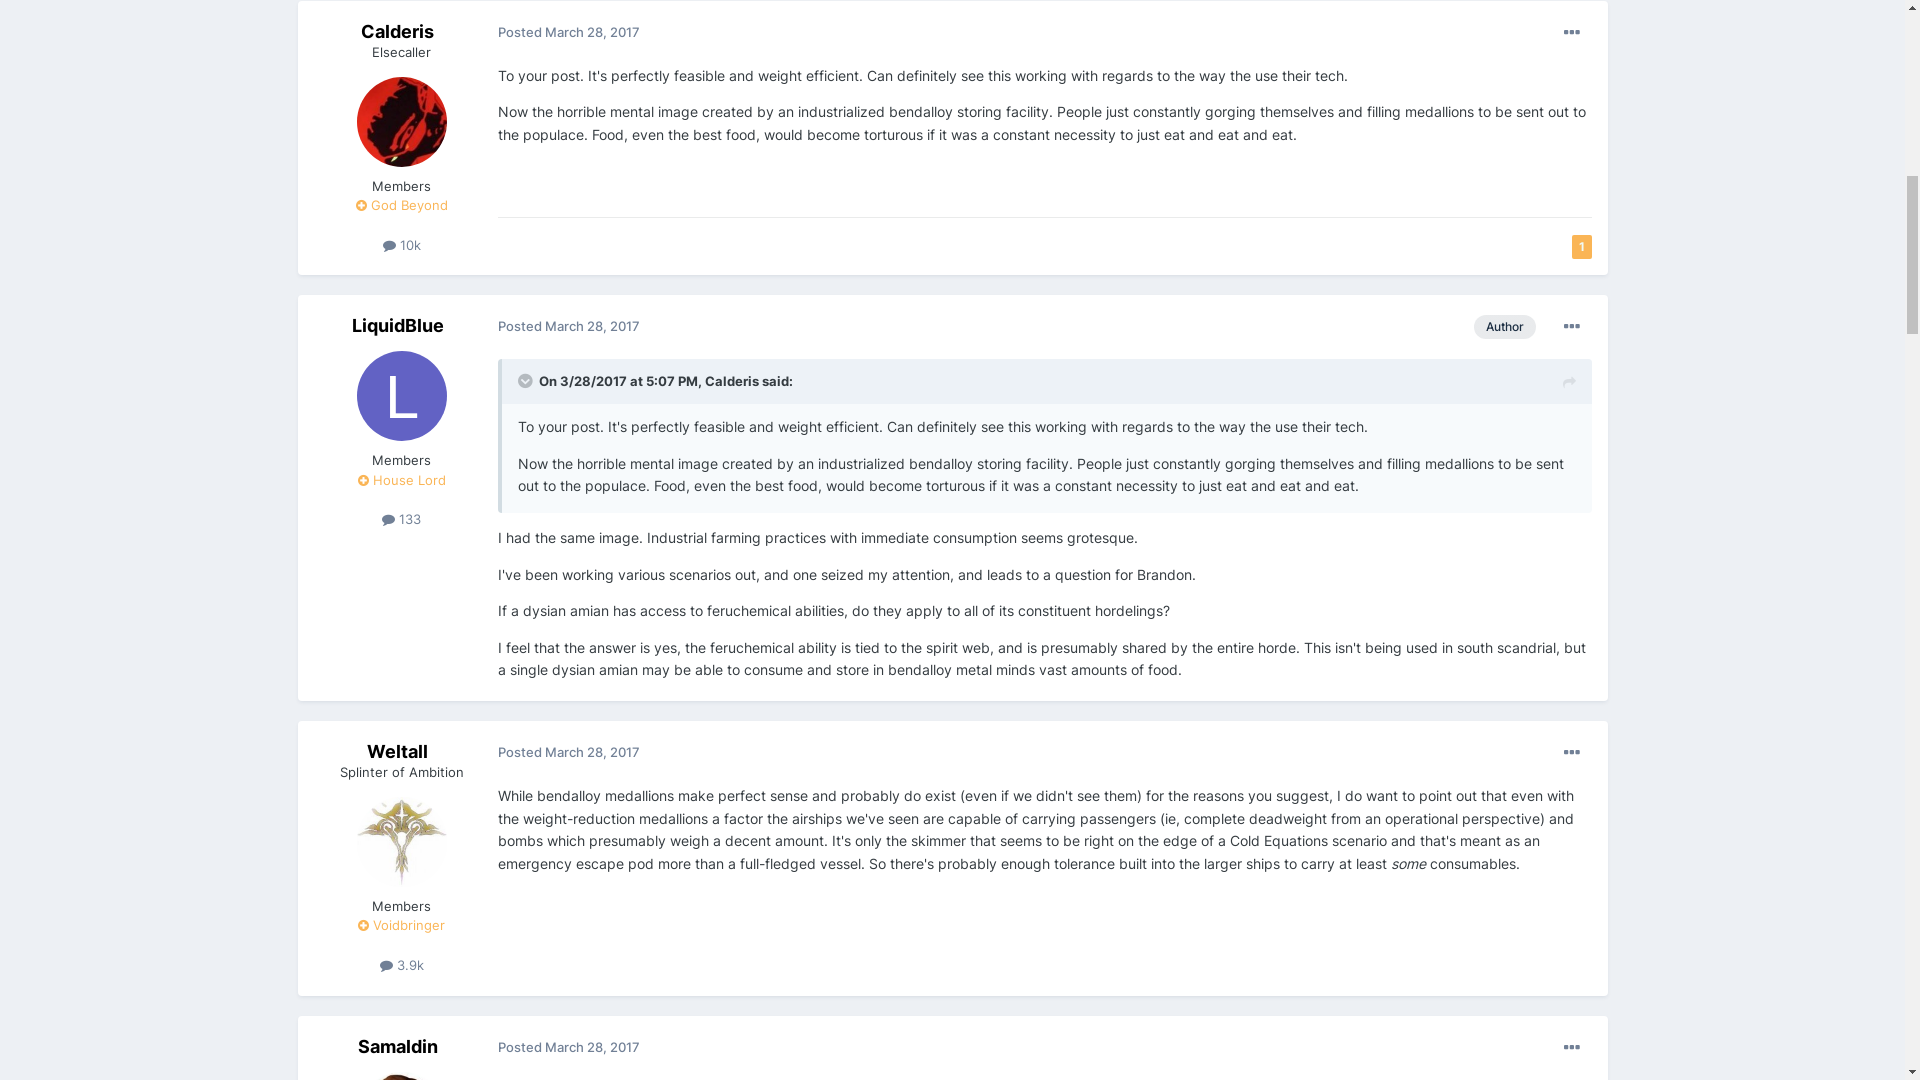 This screenshot has width=1920, height=1080. I want to click on More, so click(1050, 310).